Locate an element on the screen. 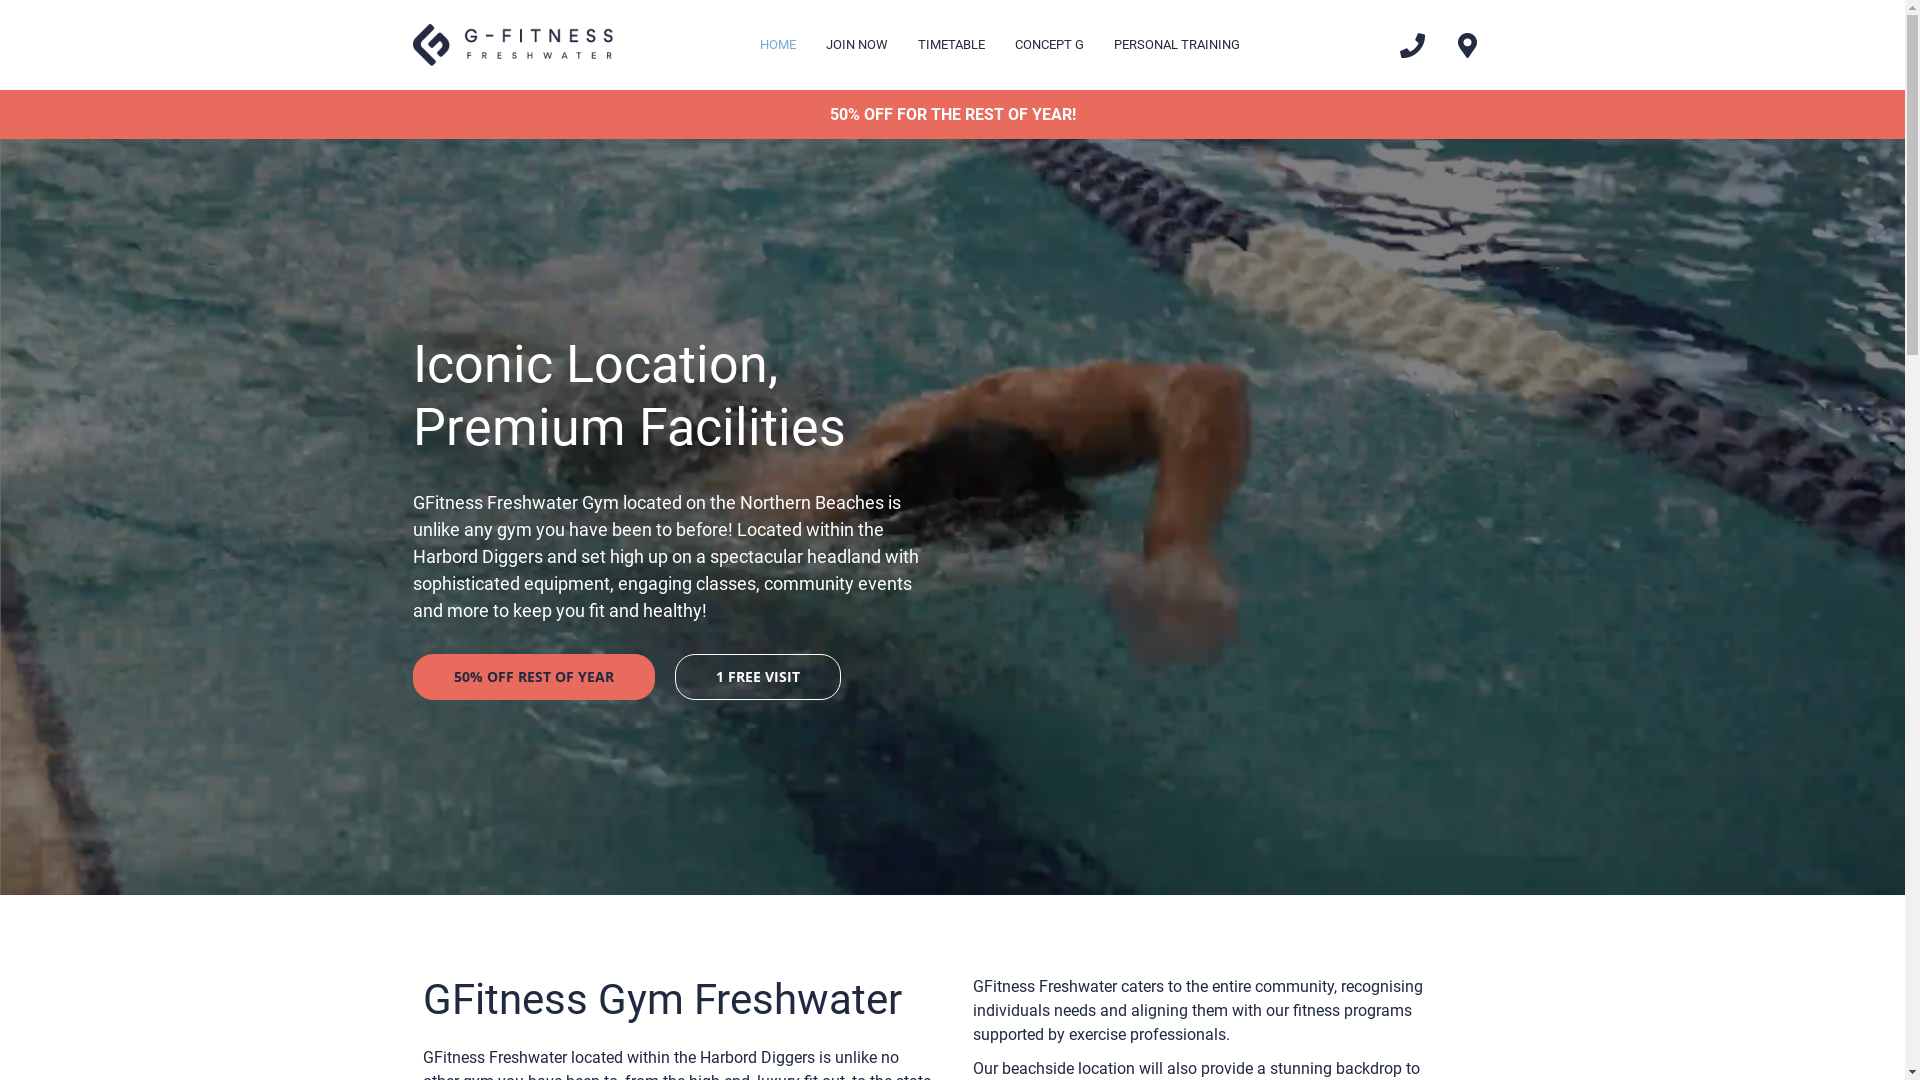 This screenshot has width=1920, height=1080. 50% OFF FOR THE REST OF YEAR! is located at coordinates (952, 114).